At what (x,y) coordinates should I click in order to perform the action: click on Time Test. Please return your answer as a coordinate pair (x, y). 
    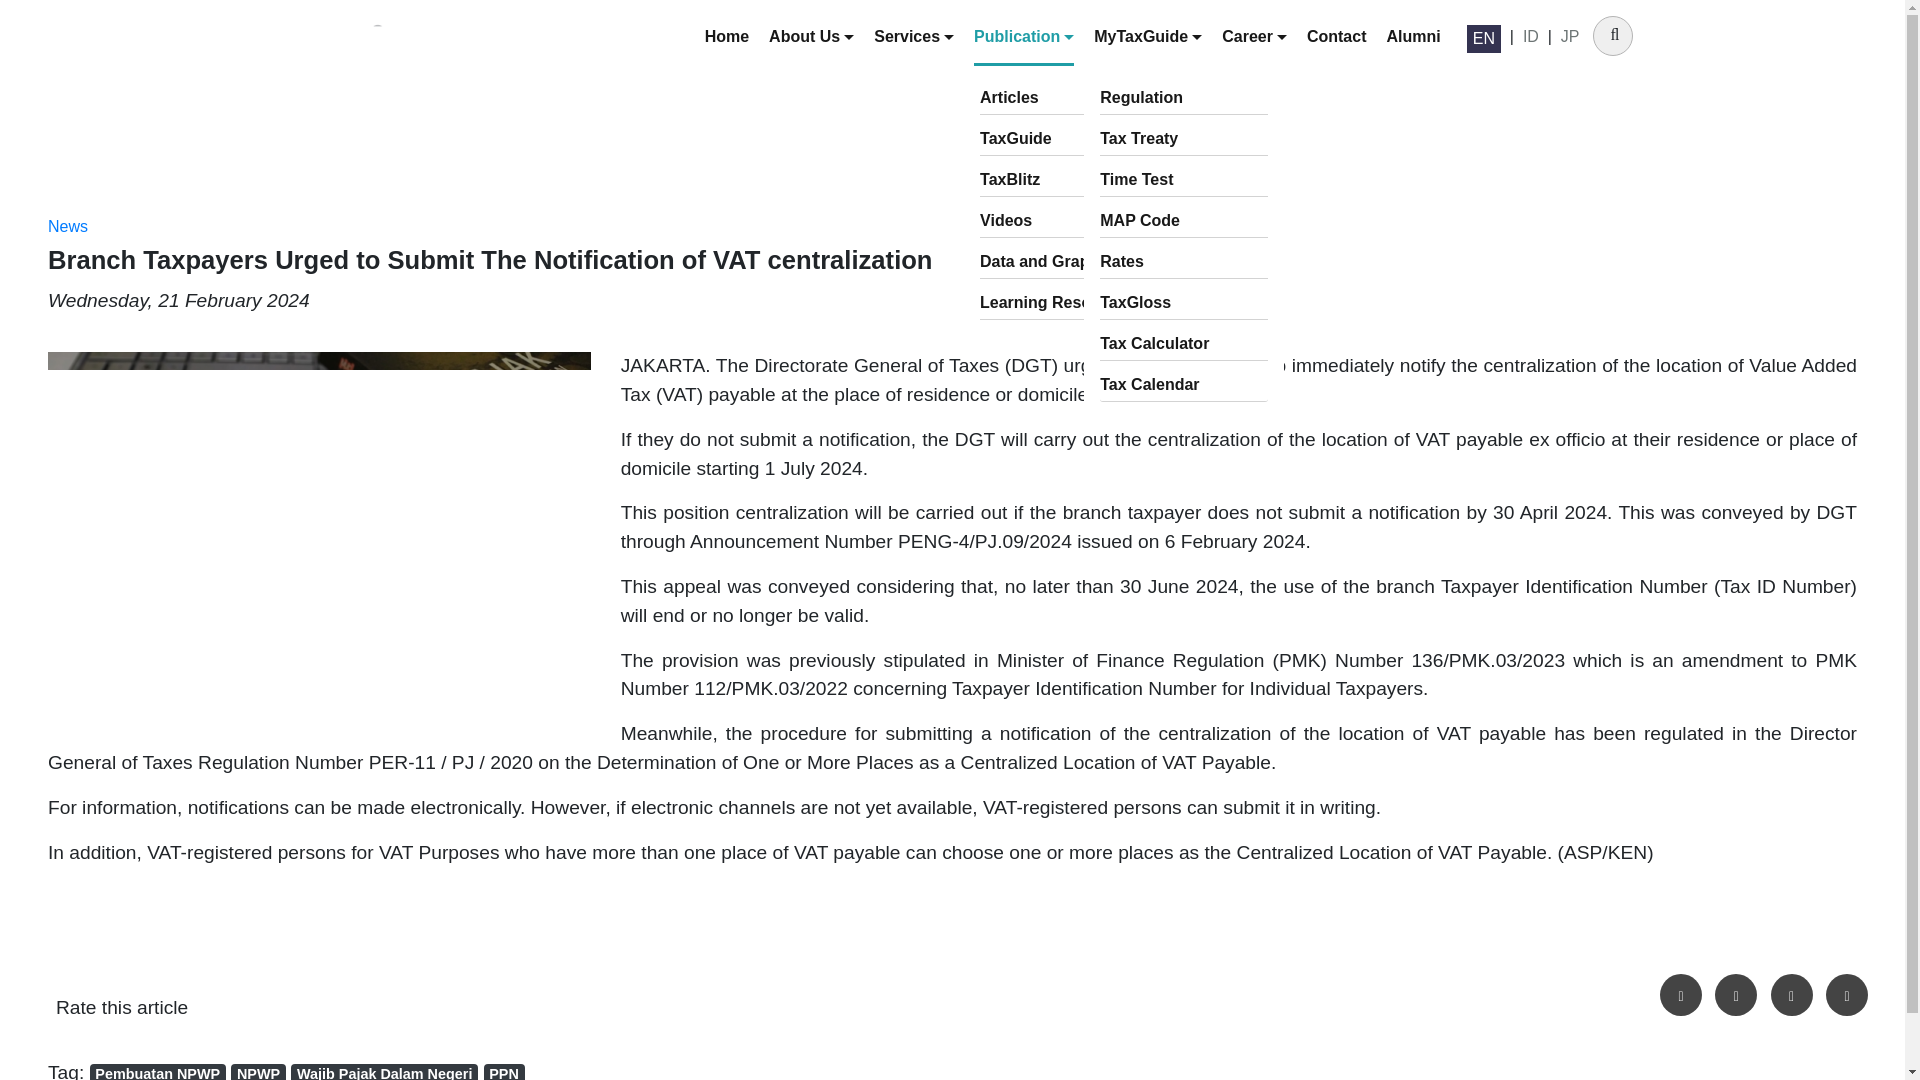
    Looking at the image, I should click on (1184, 180).